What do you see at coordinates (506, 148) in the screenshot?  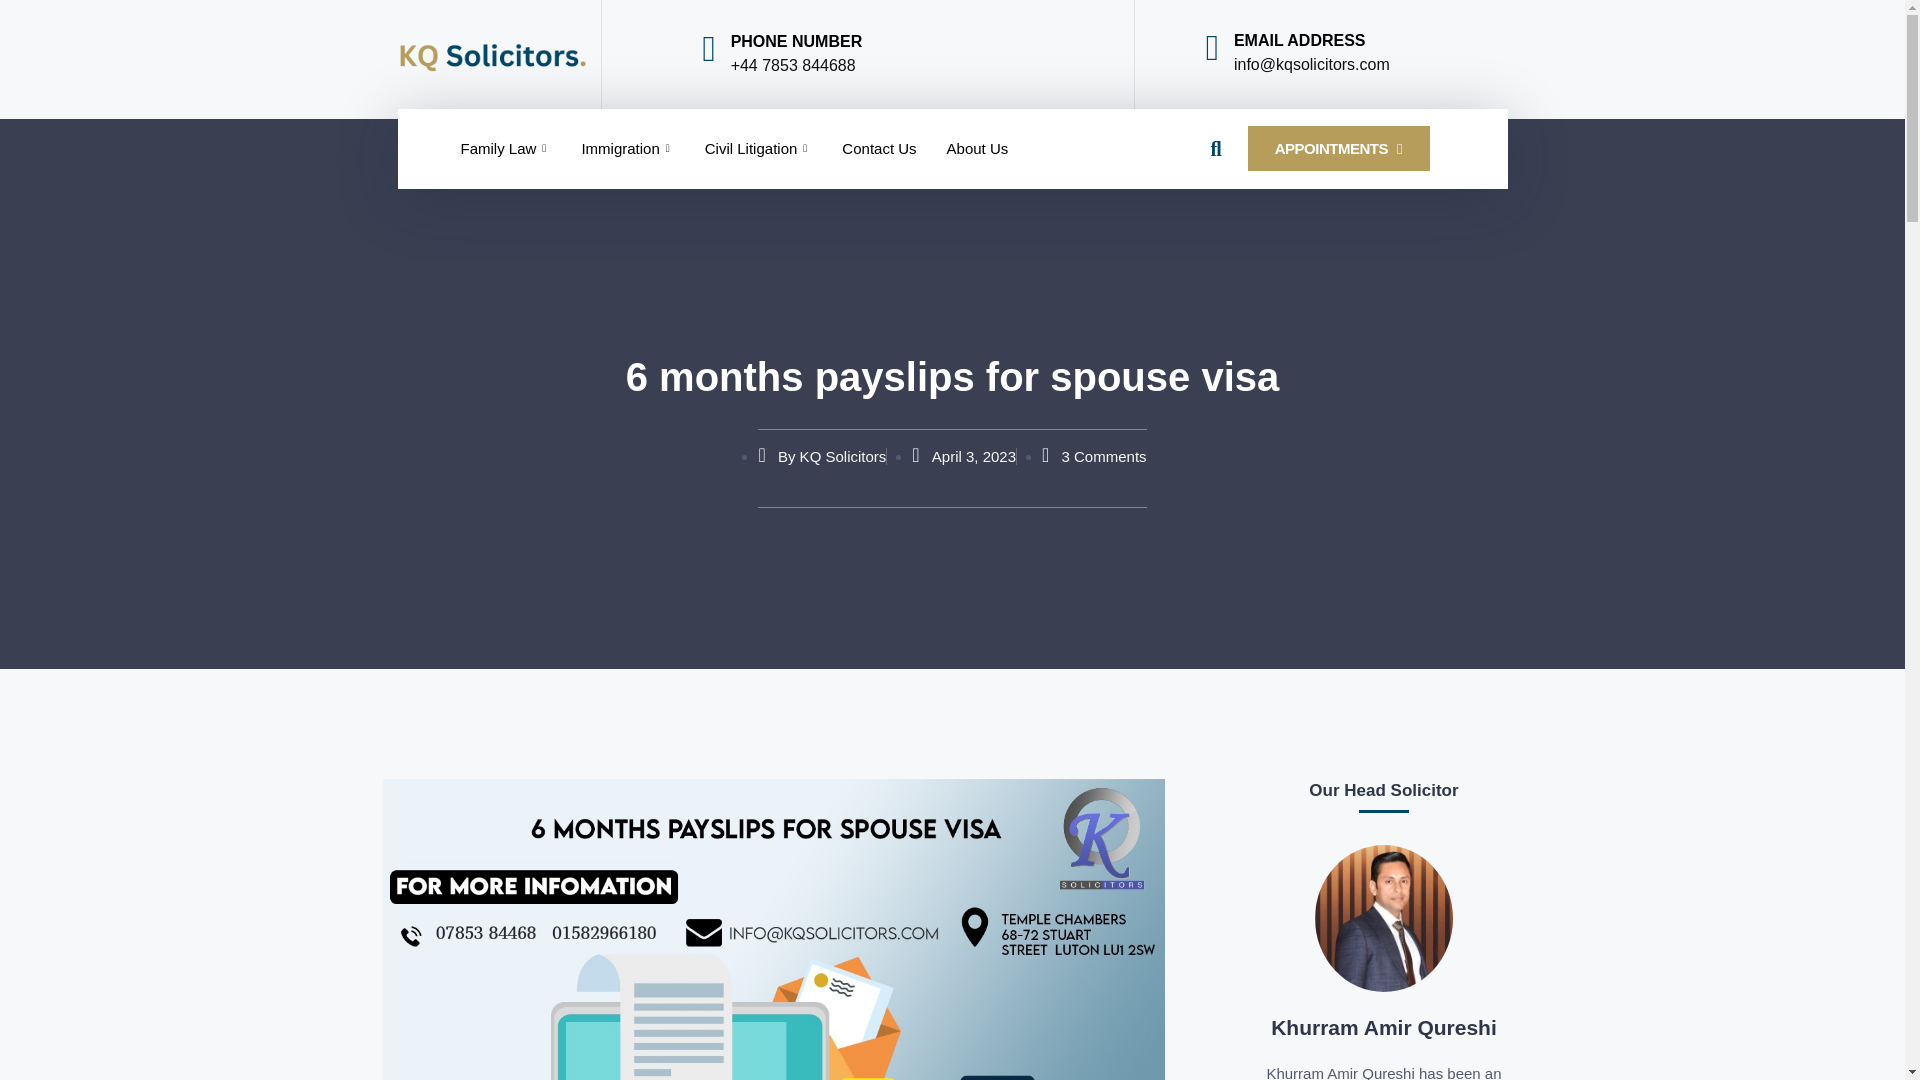 I see `Family Law` at bounding box center [506, 148].